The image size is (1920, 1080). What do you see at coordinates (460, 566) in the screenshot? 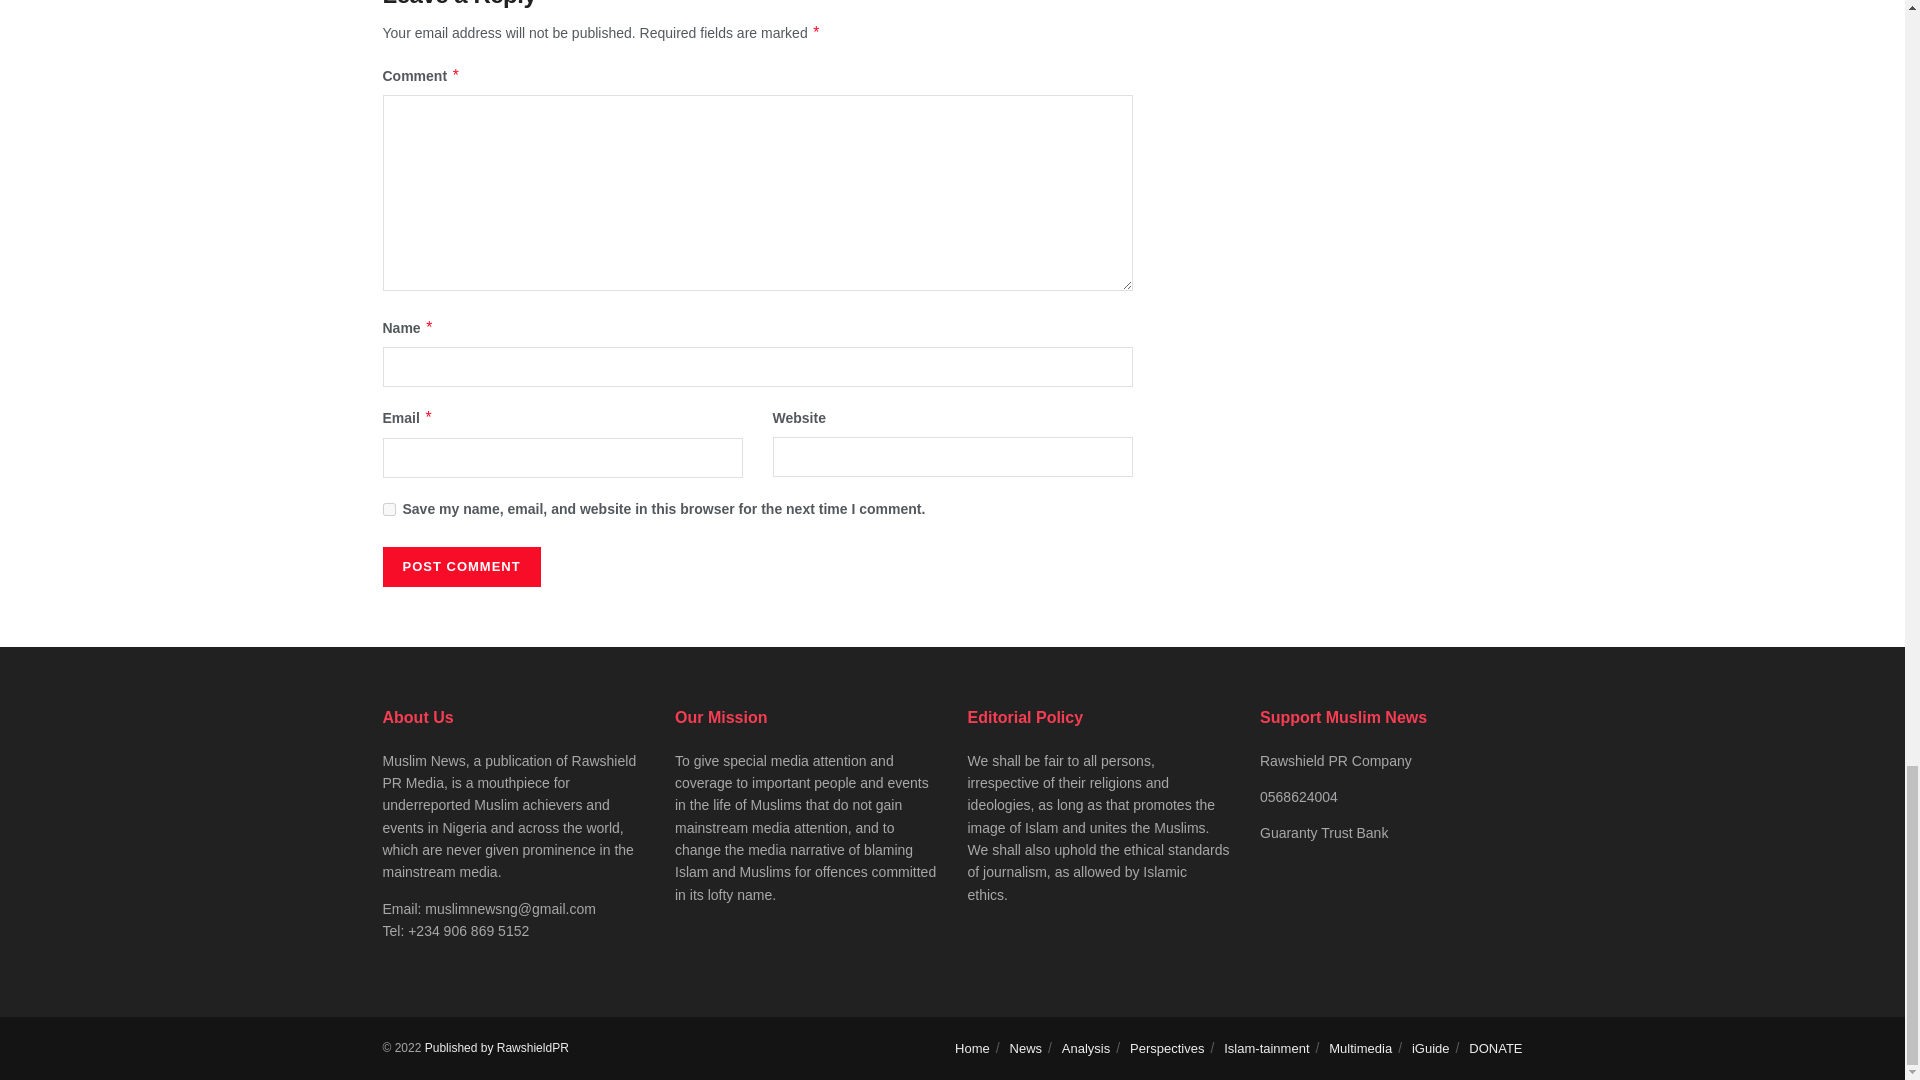
I see `Post Comment` at bounding box center [460, 566].